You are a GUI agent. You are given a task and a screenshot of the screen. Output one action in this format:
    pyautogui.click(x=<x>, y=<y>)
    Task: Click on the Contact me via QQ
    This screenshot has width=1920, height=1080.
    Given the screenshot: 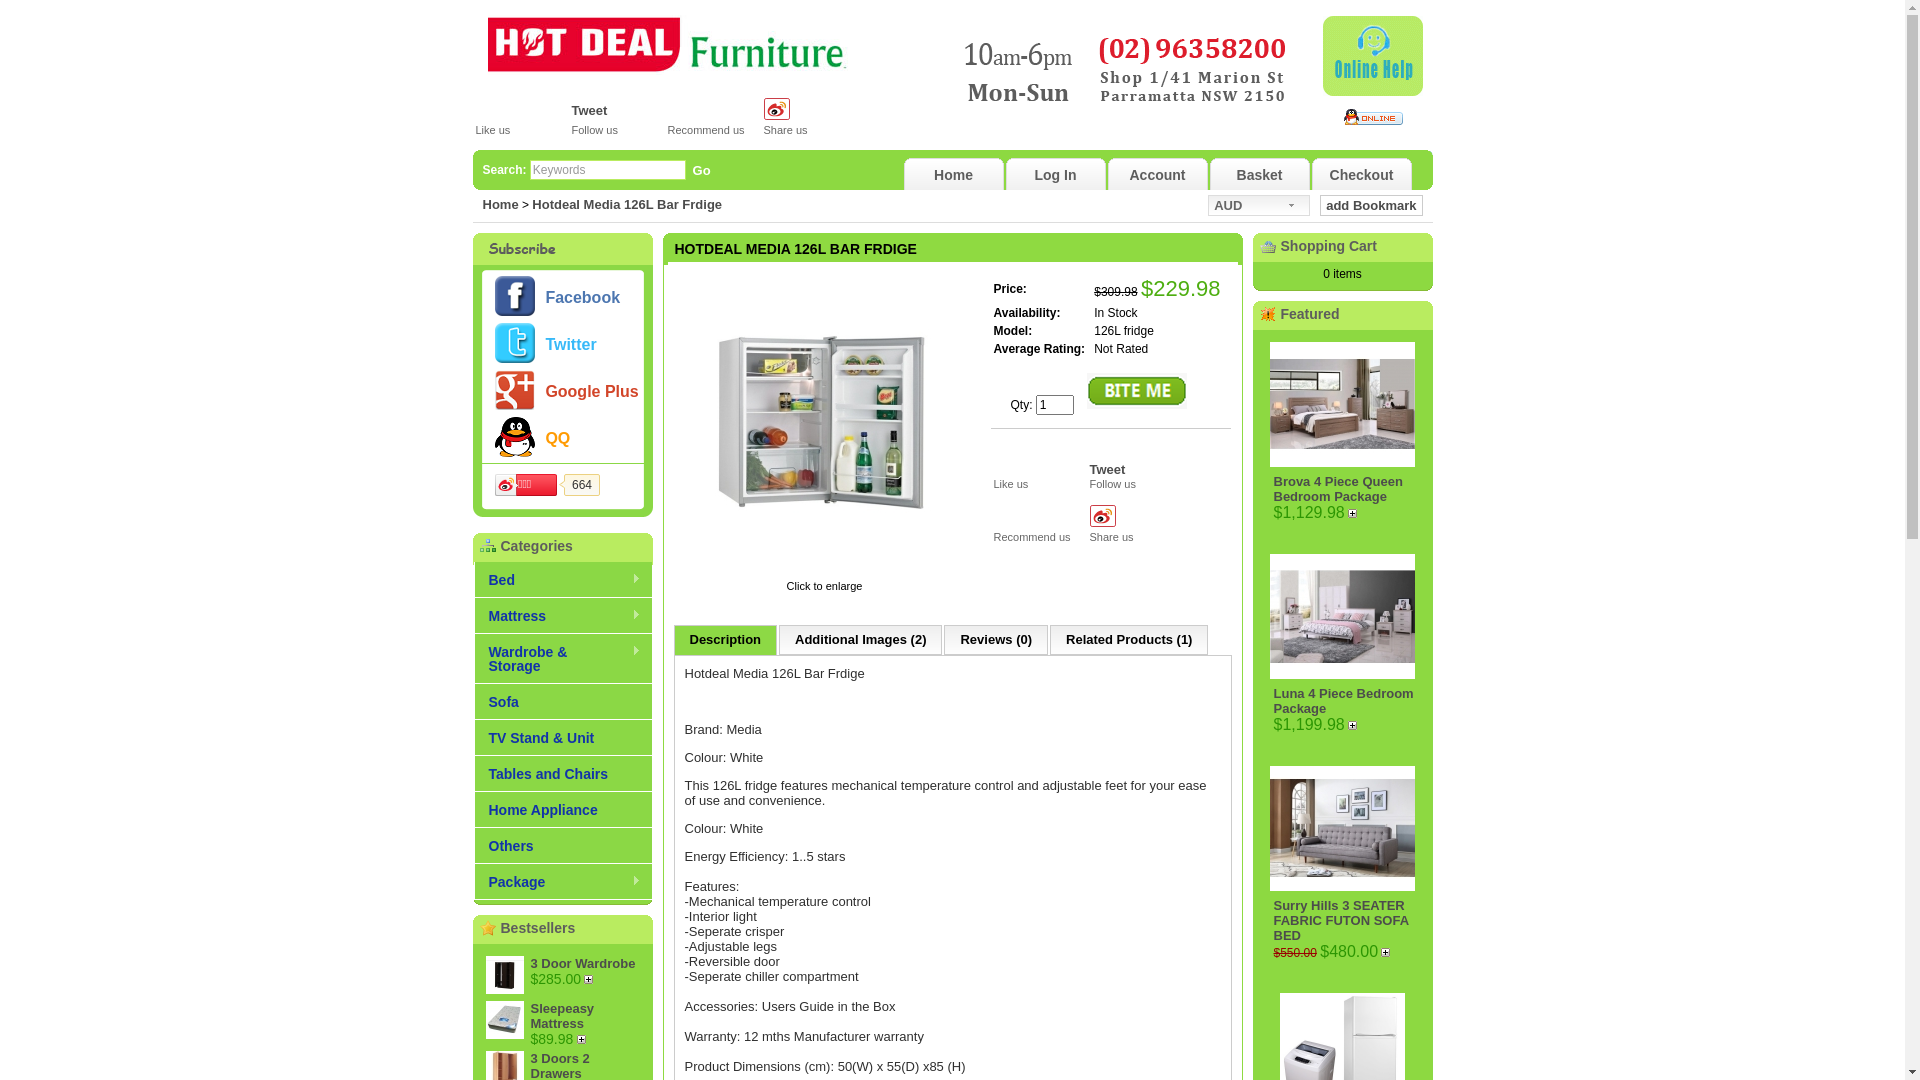 What is the action you would take?
    pyautogui.click(x=1374, y=117)
    